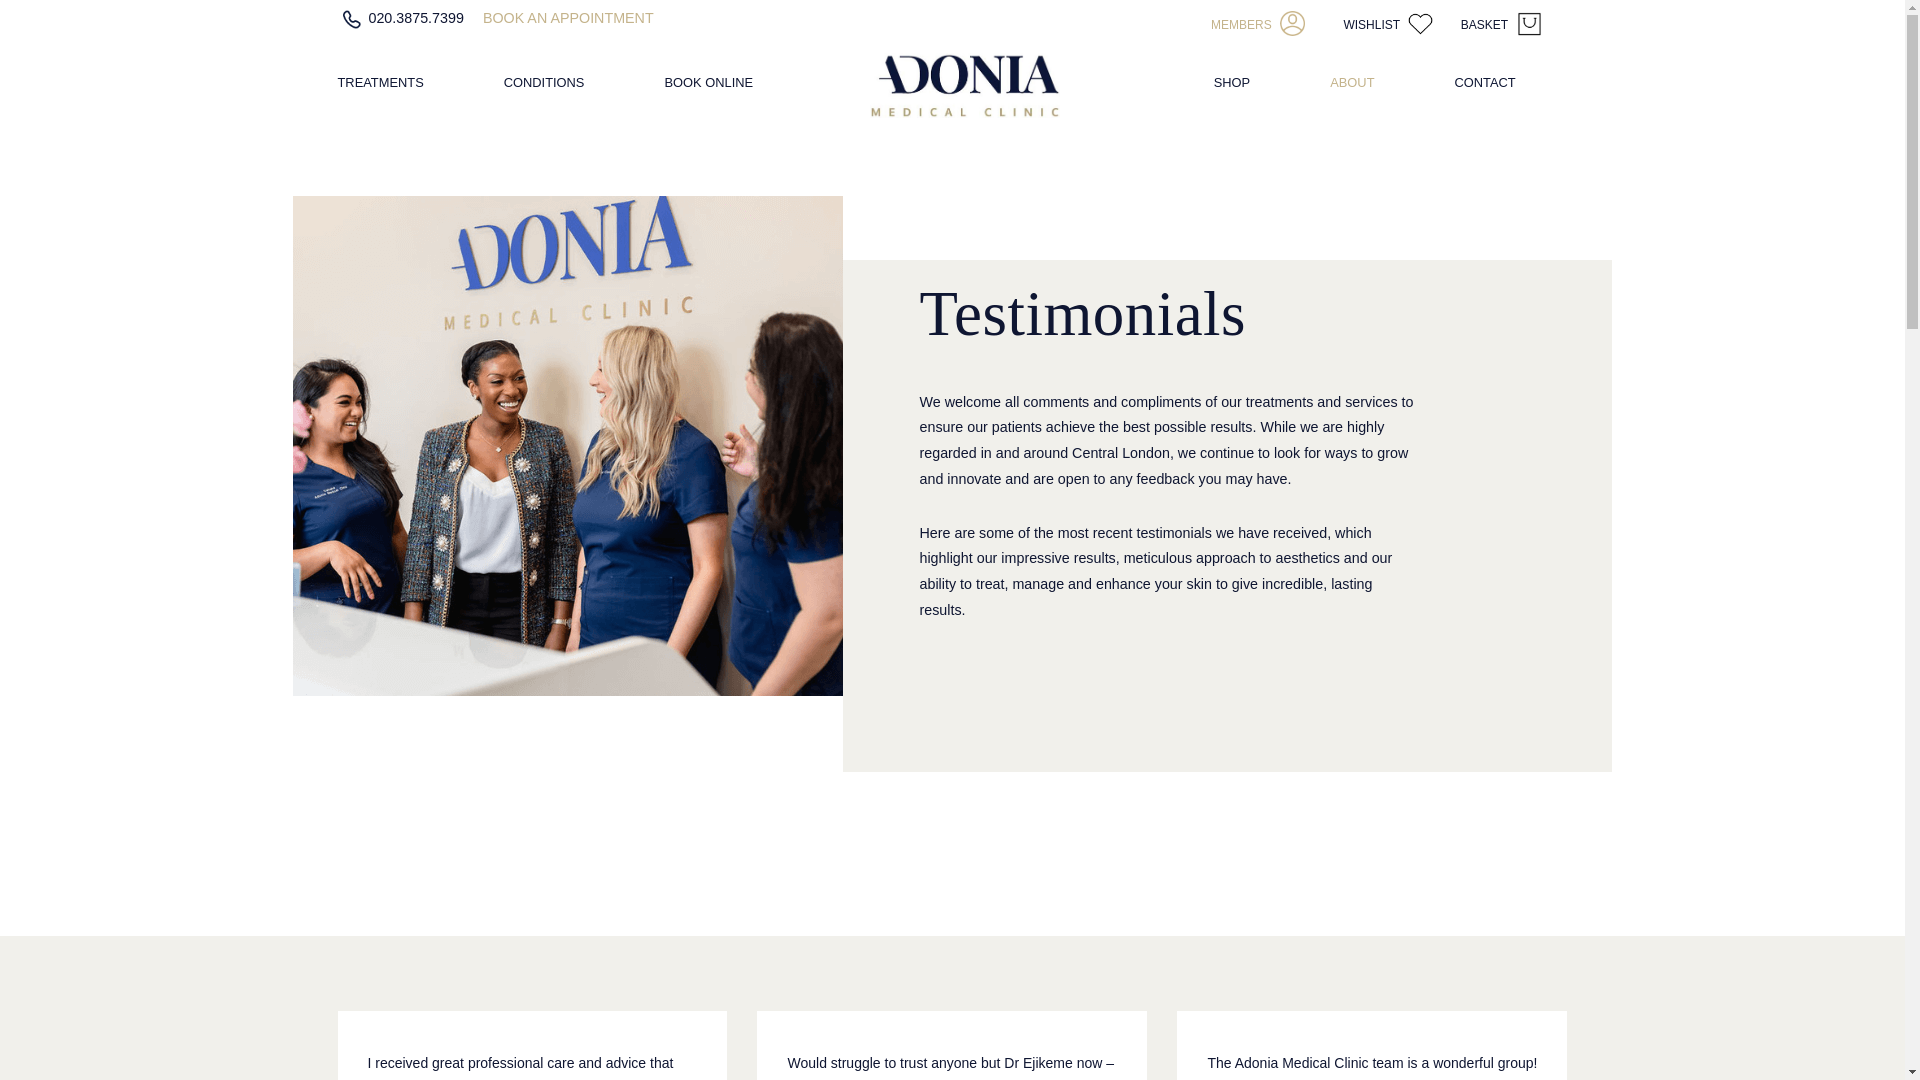 The width and height of the screenshot is (1920, 1080). I want to click on BASKET, so click(1504, 23).